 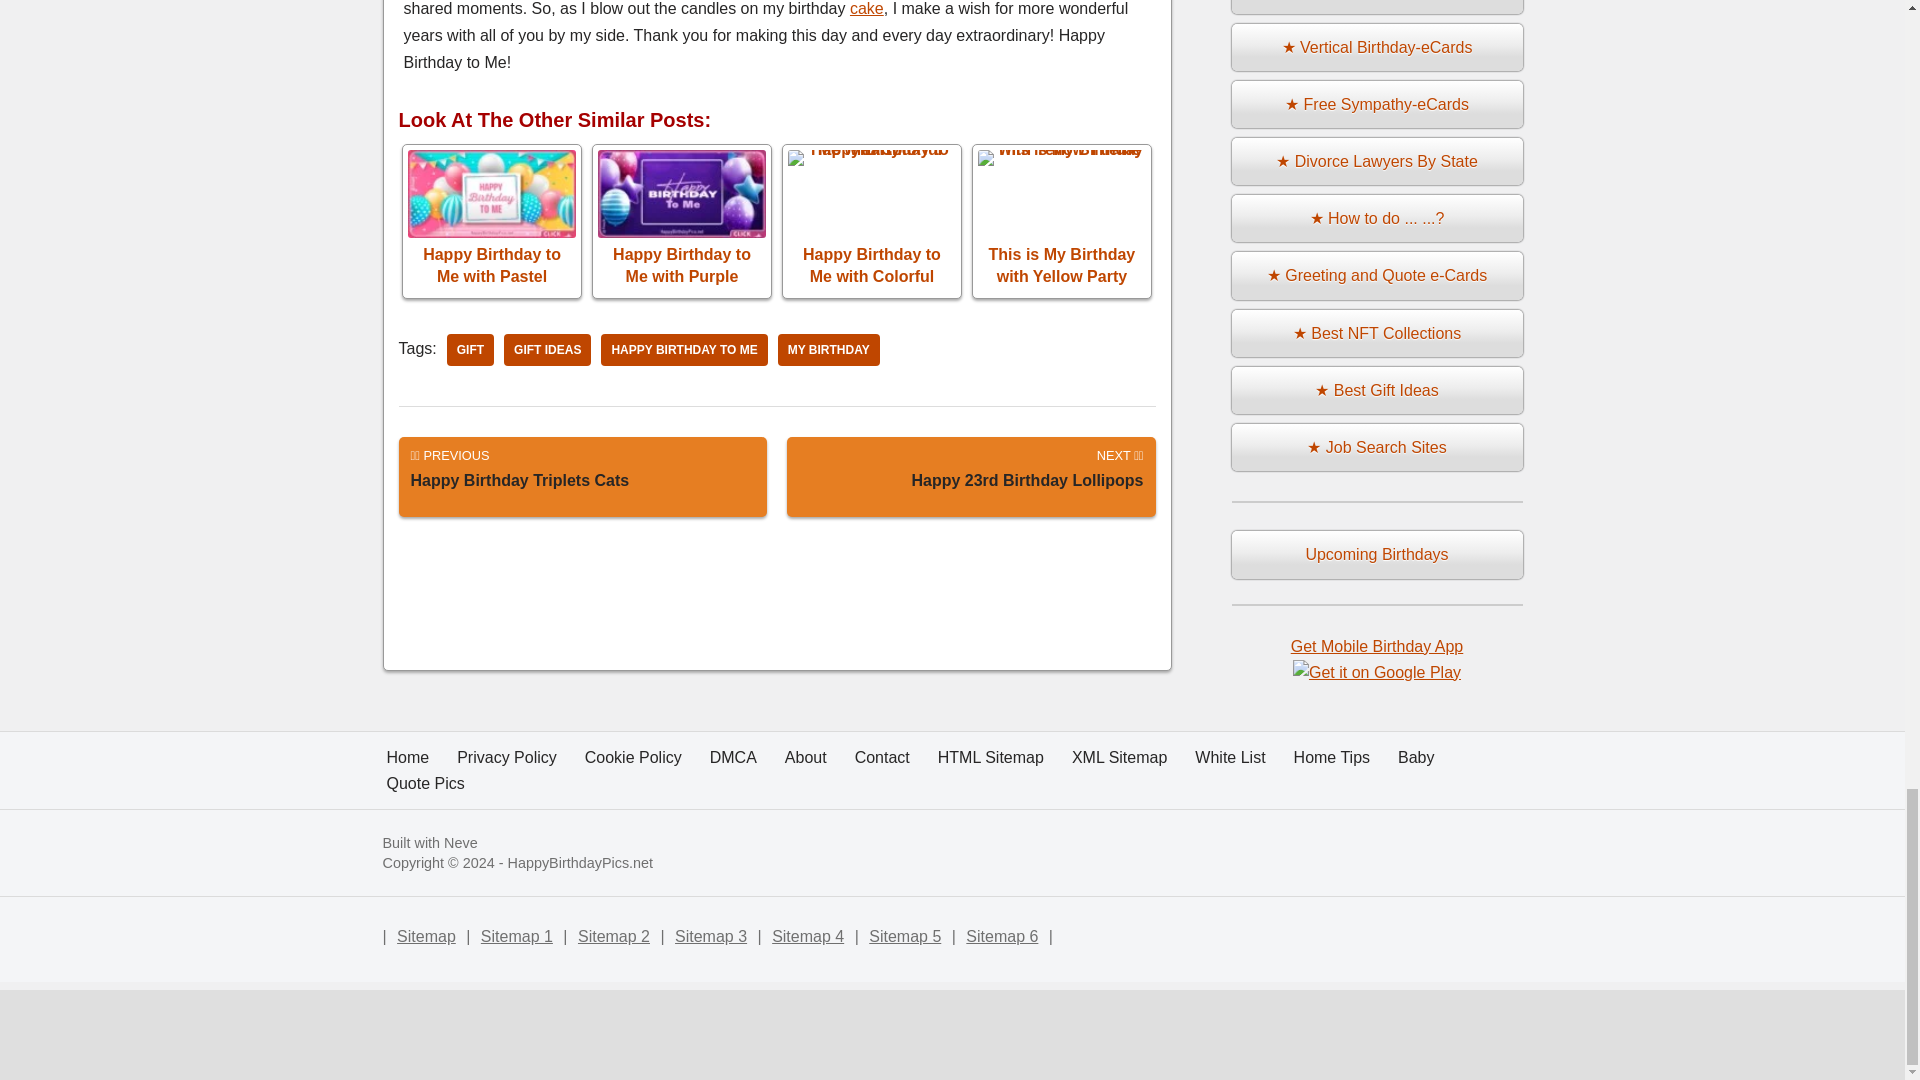 I want to click on happy birthday to me, so click(x=1062, y=220).